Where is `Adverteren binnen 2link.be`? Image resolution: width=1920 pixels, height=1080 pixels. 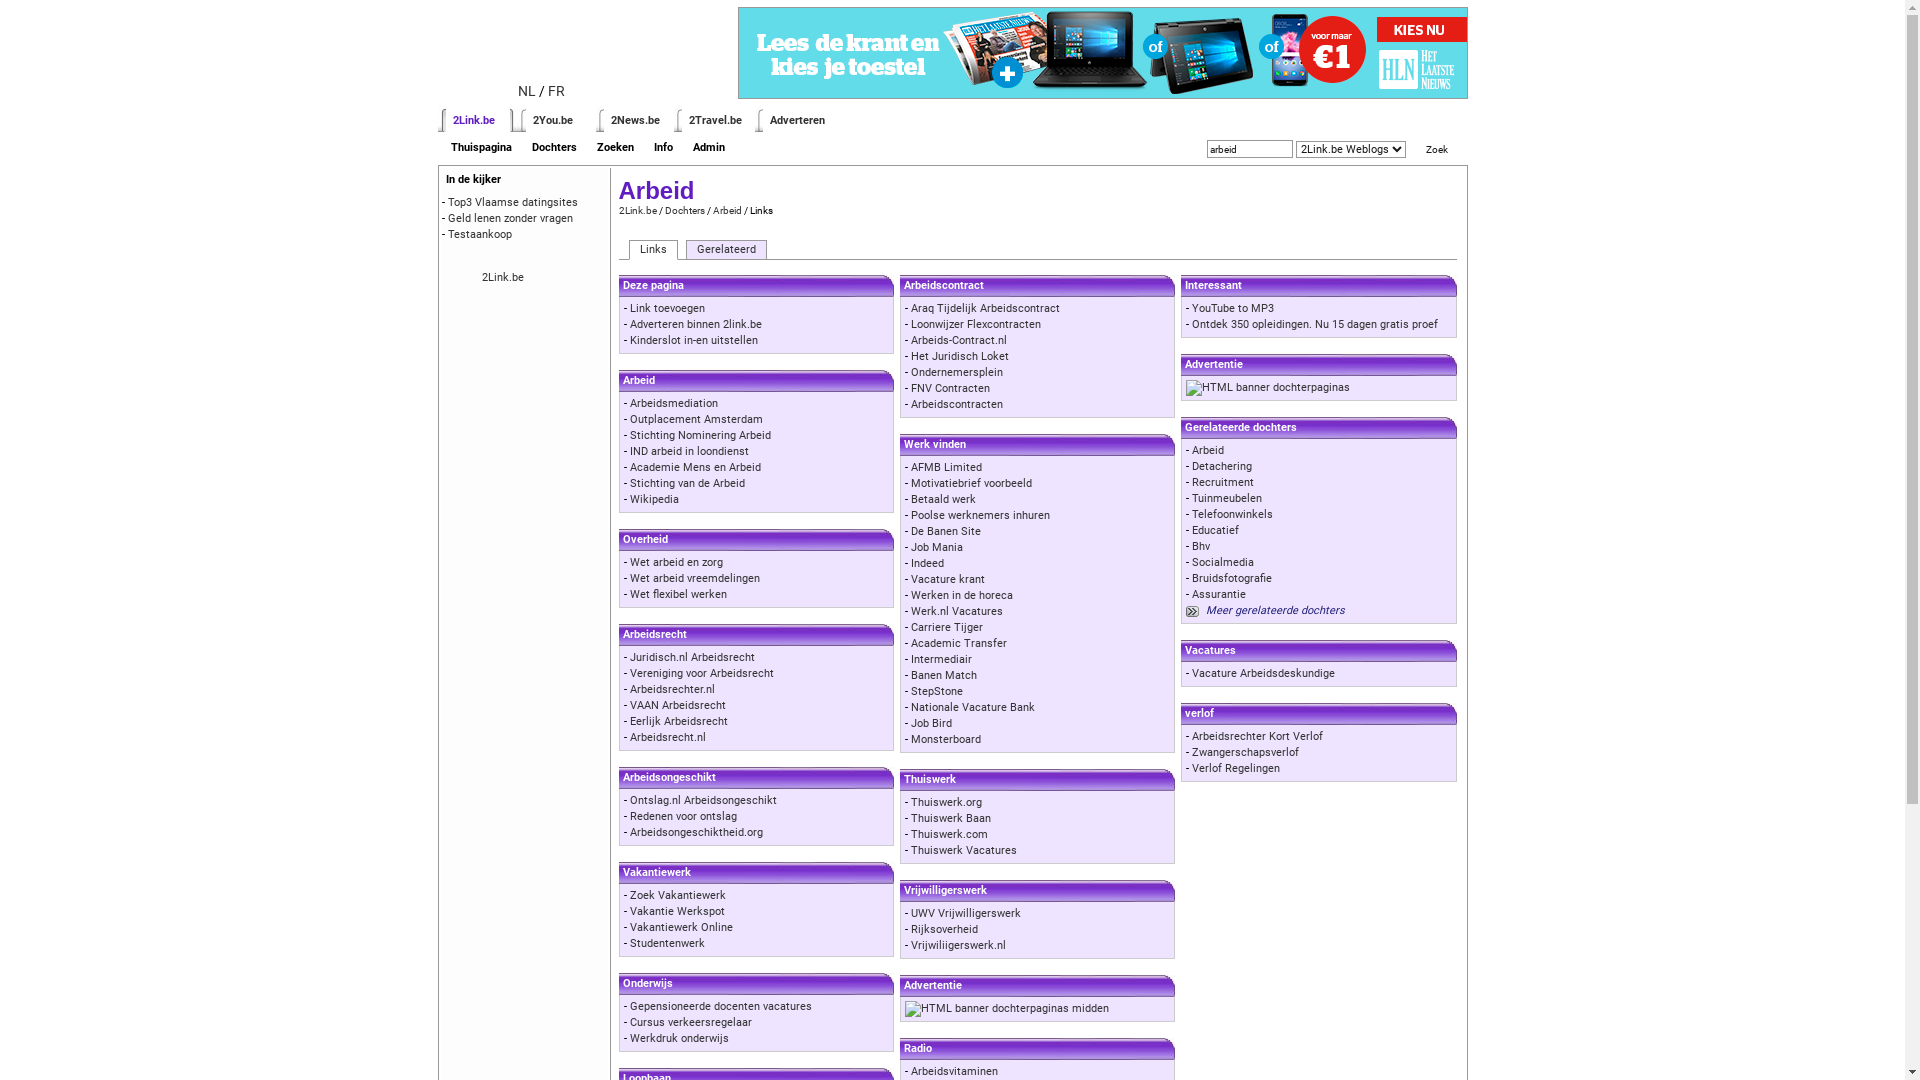 Adverteren binnen 2link.be is located at coordinates (696, 324).